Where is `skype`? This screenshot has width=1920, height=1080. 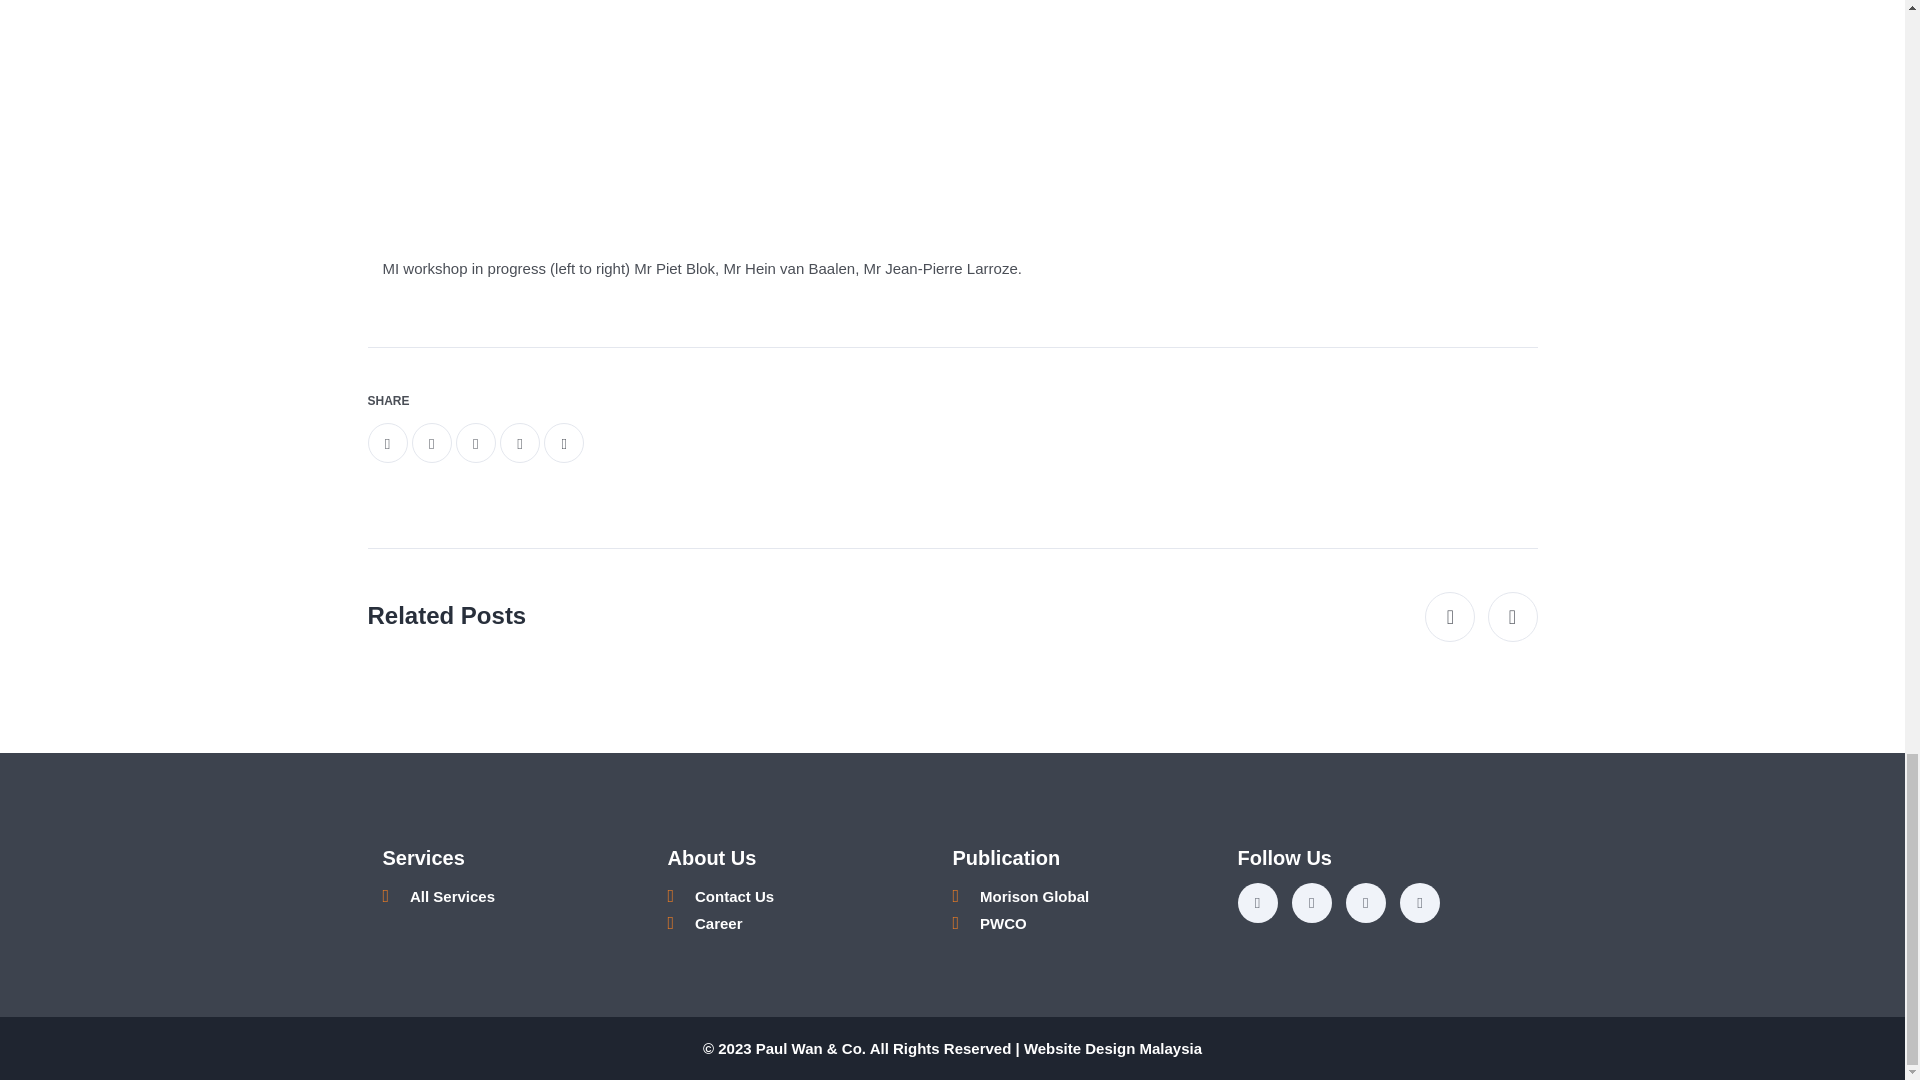 skype is located at coordinates (563, 443).